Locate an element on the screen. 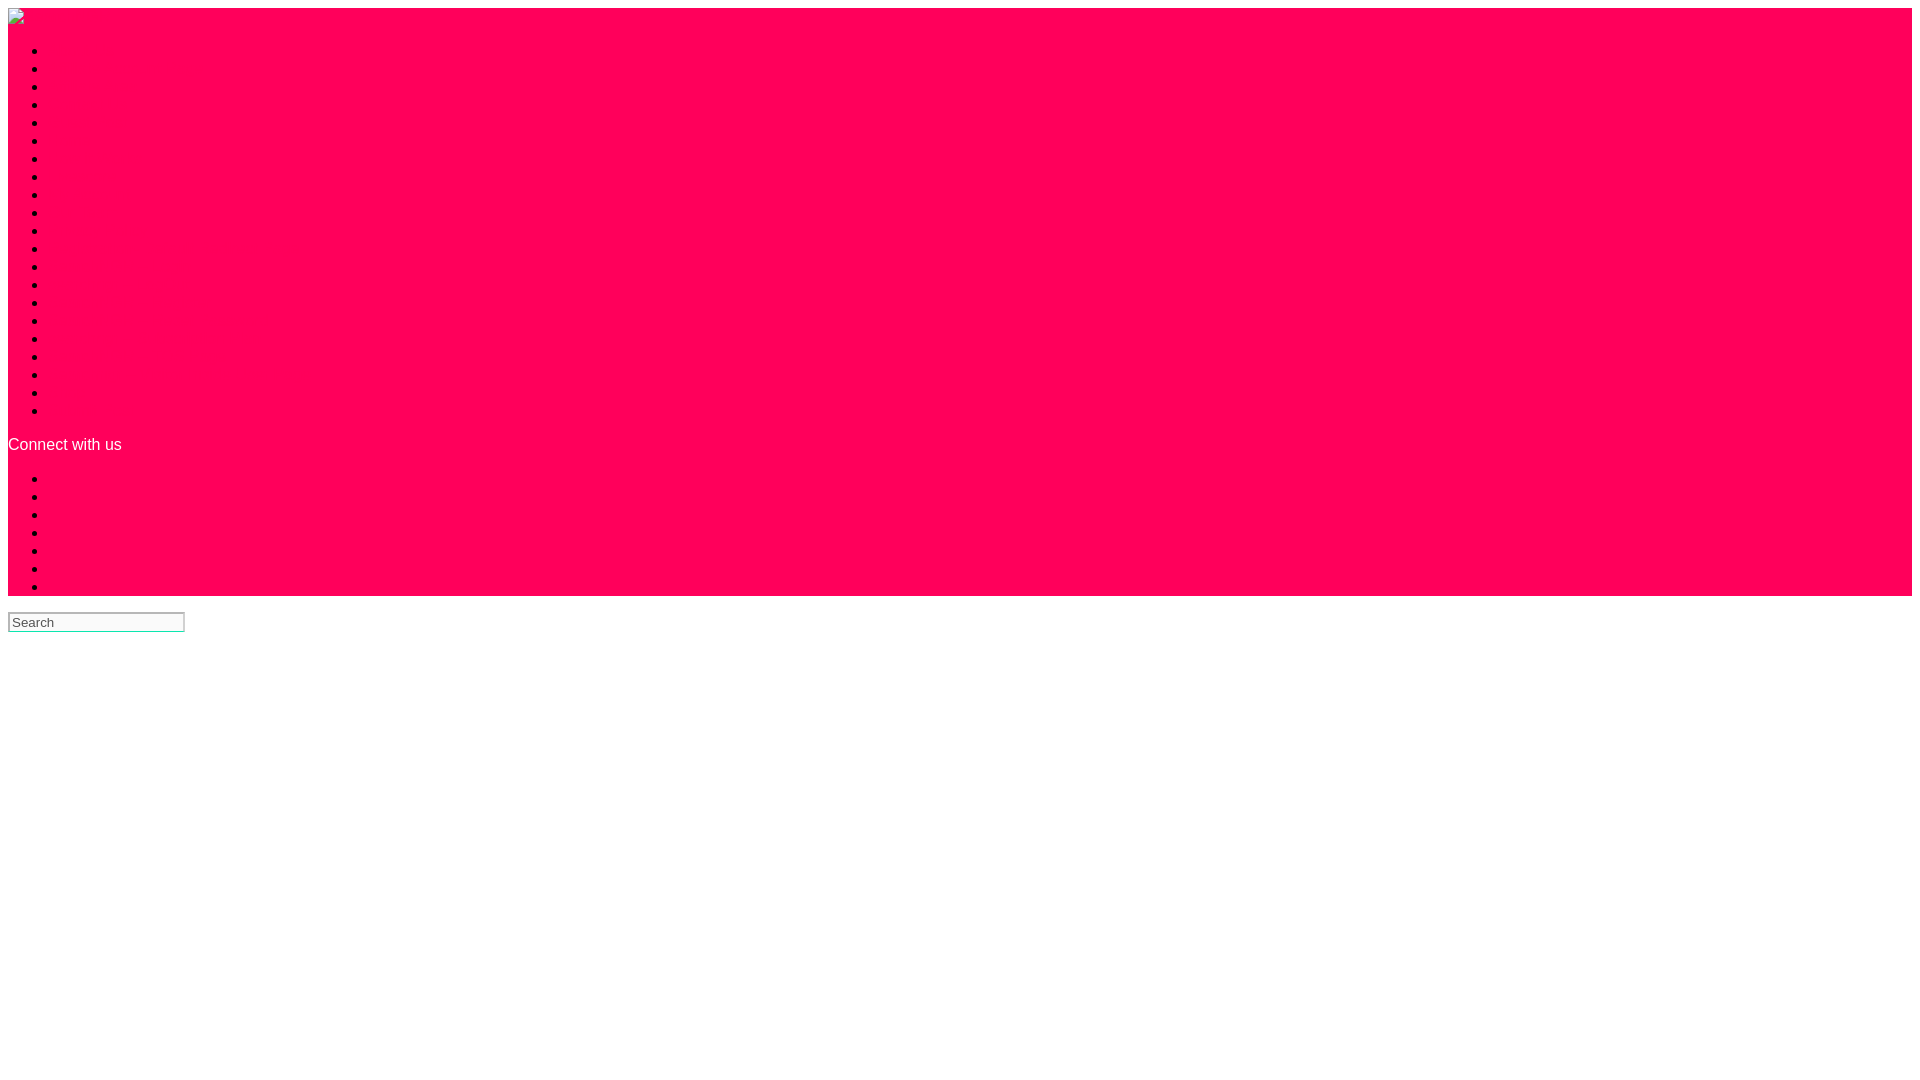 The height and width of the screenshot is (1080, 1920). Livescore is located at coordinates (82, 176).